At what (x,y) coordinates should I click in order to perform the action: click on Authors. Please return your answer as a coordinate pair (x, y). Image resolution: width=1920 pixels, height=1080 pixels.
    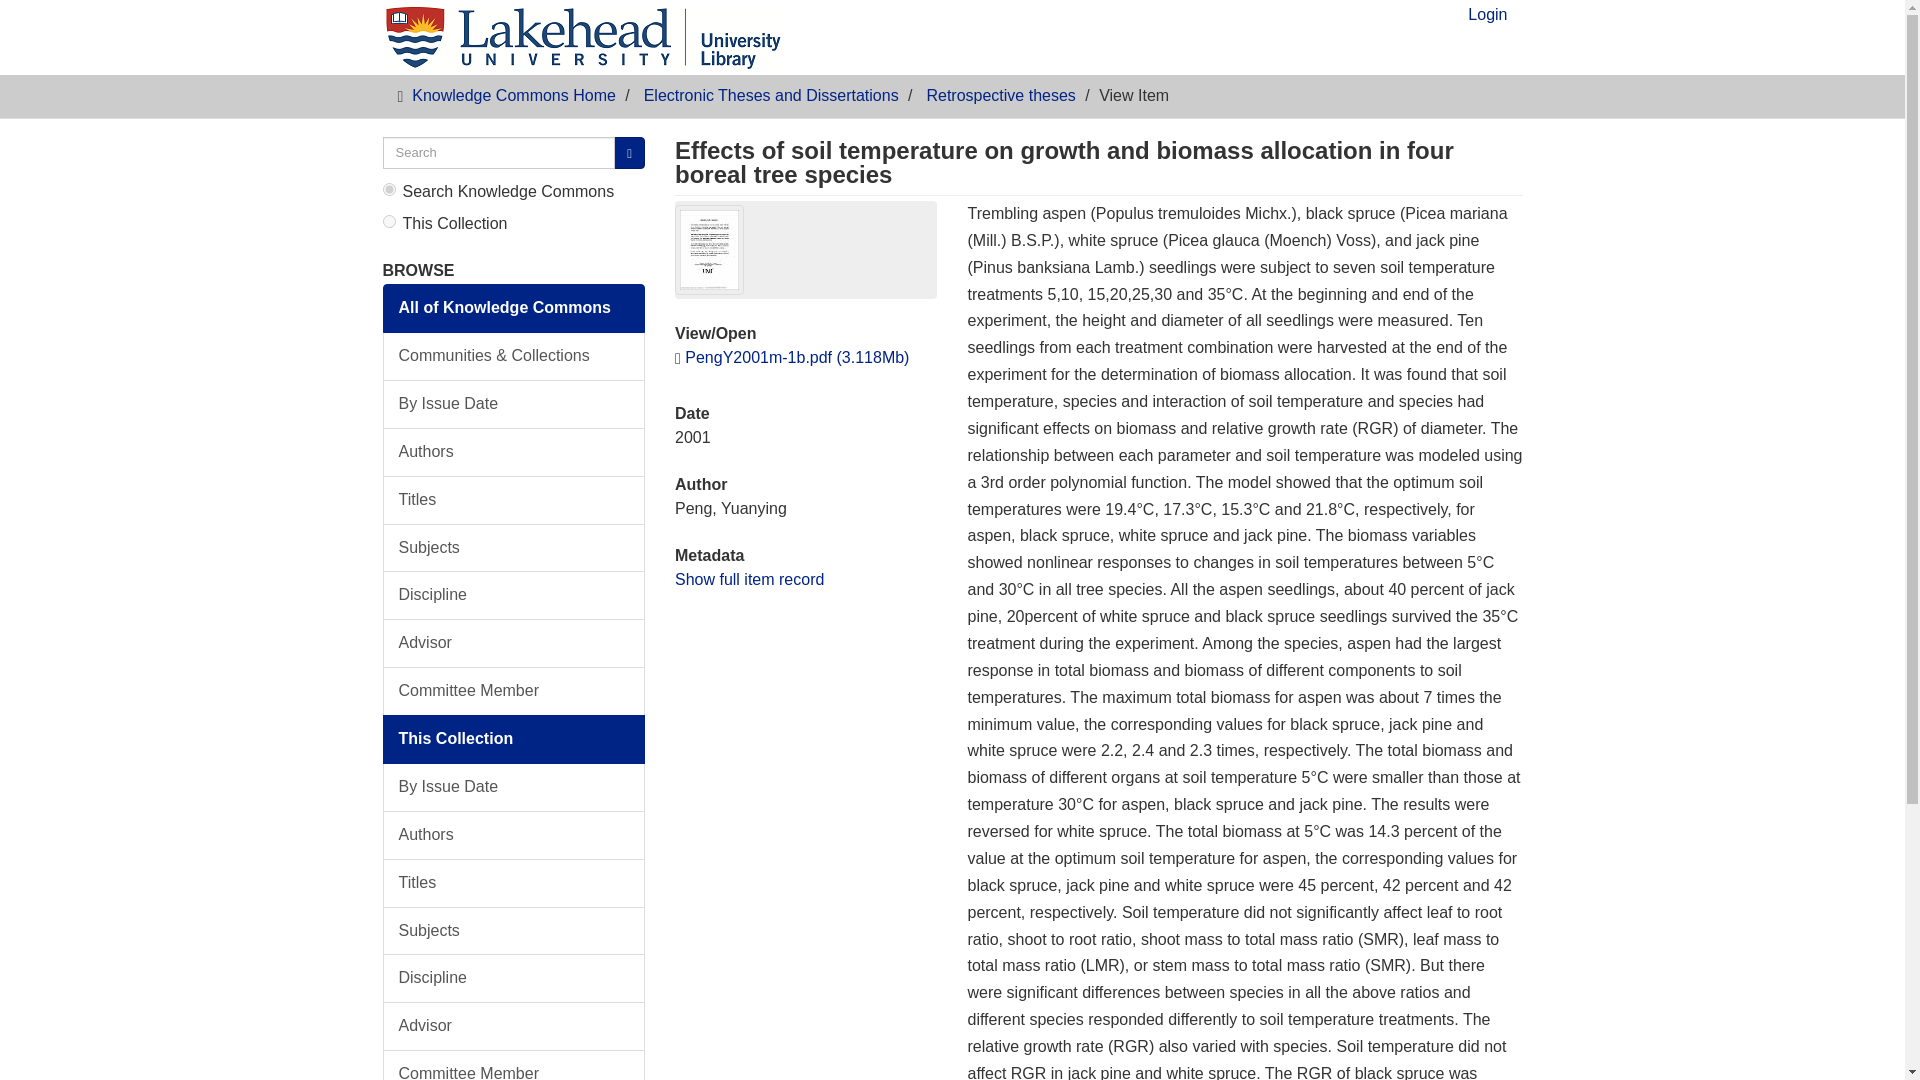
    Looking at the image, I should click on (514, 835).